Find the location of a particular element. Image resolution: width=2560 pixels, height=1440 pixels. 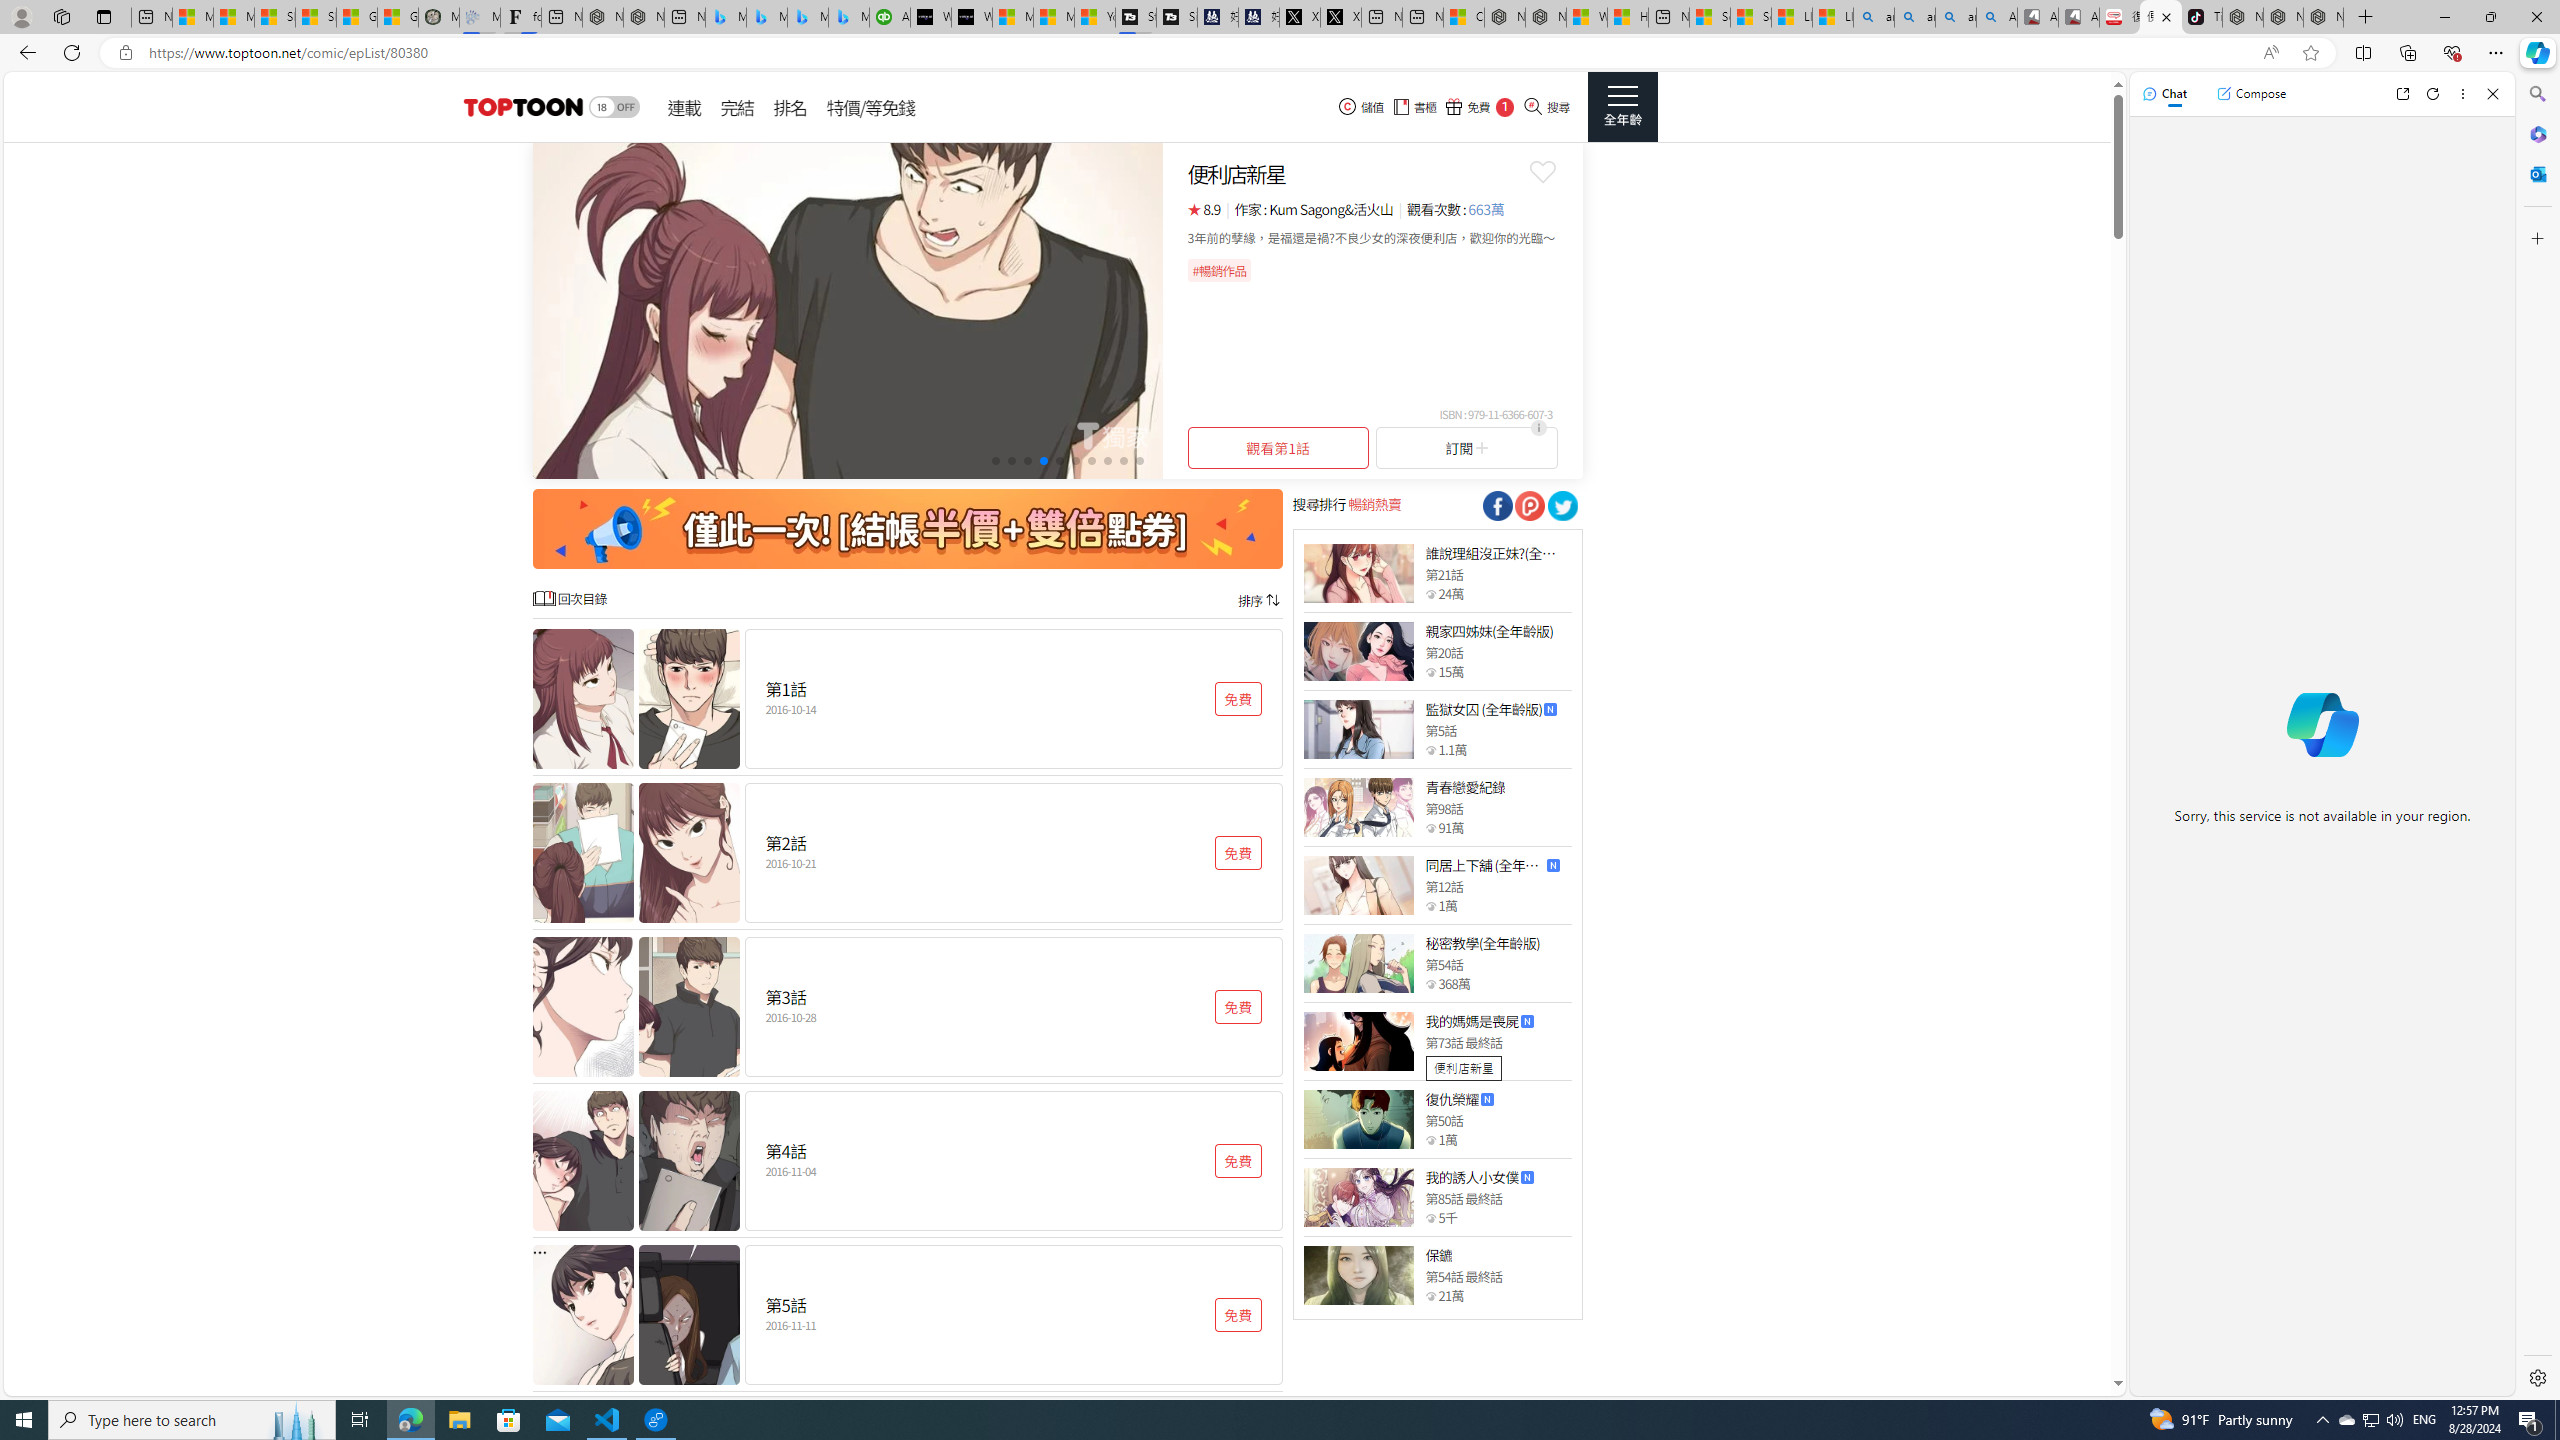

Microsoft Bing Travel - Stays in Bangkok, Bangkok, Thailand is located at coordinates (766, 17).